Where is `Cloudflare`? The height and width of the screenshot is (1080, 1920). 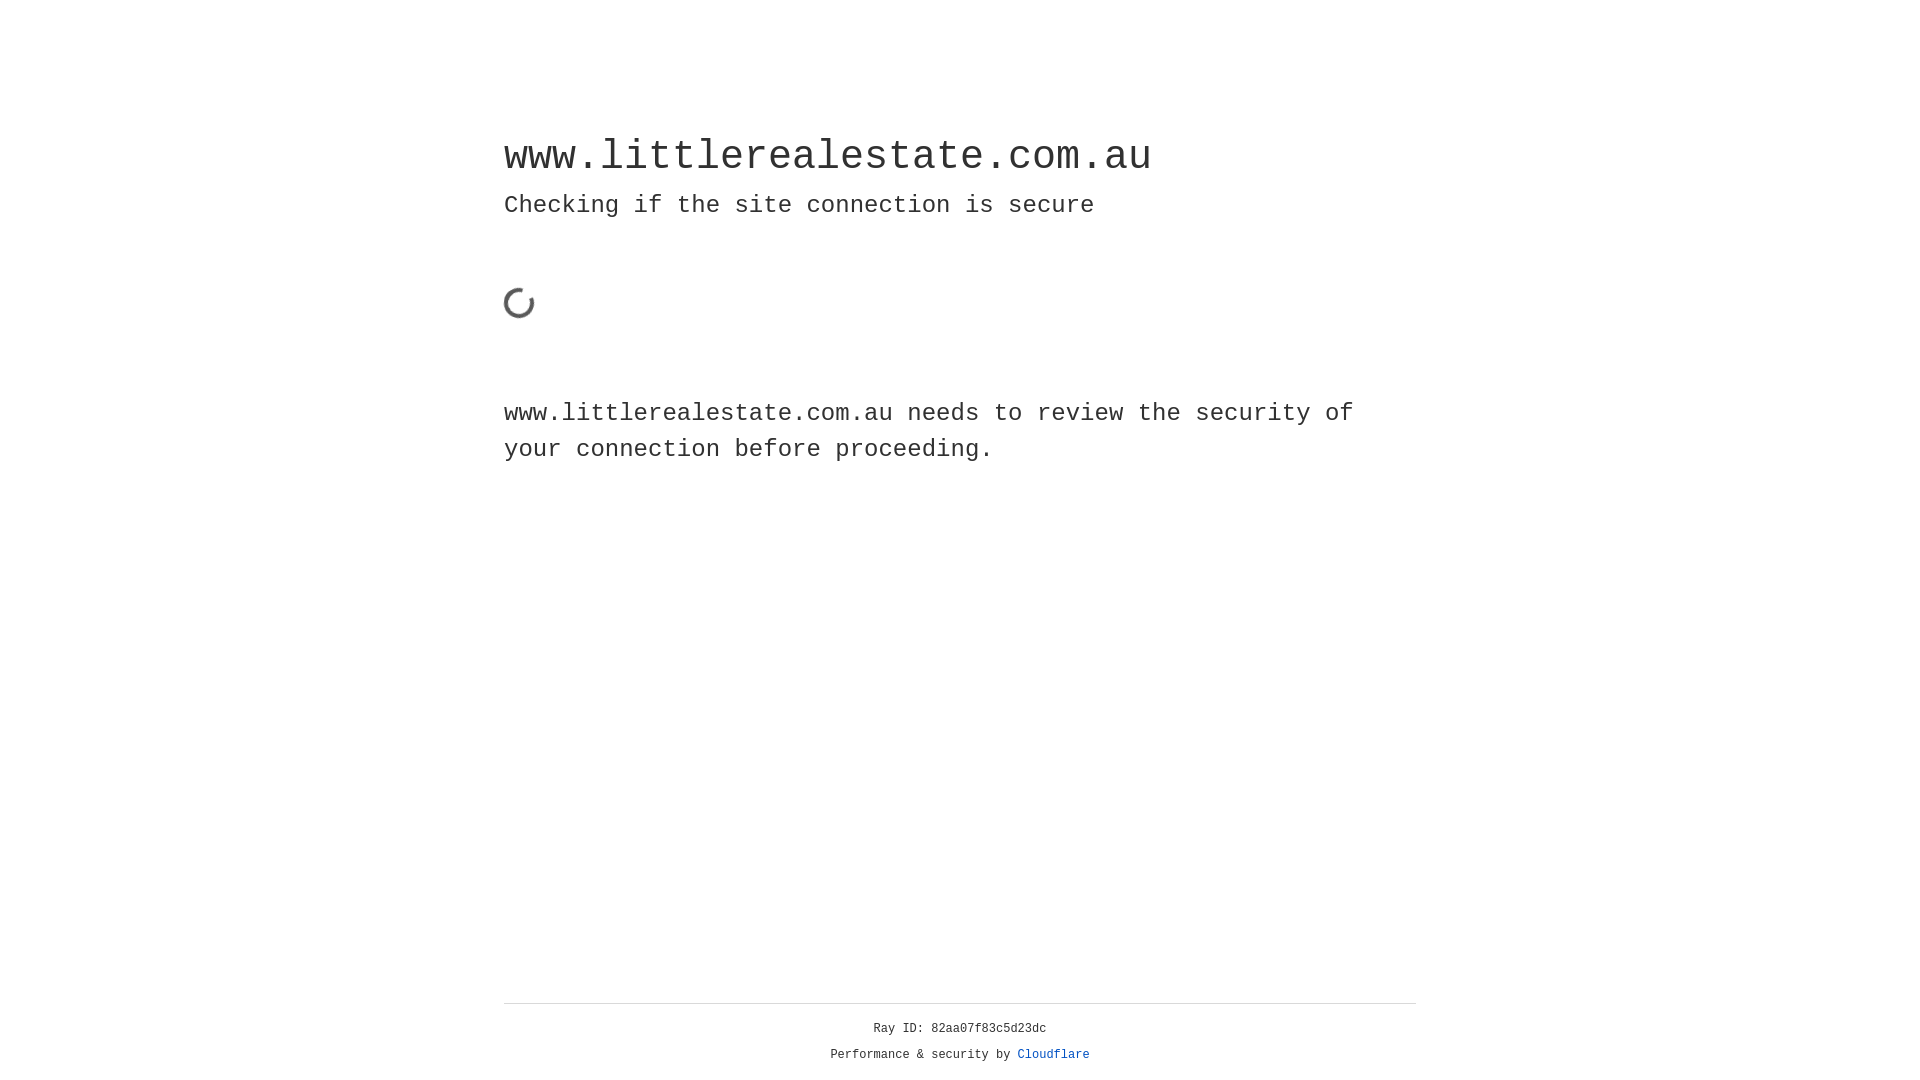
Cloudflare is located at coordinates (1054, 1055).